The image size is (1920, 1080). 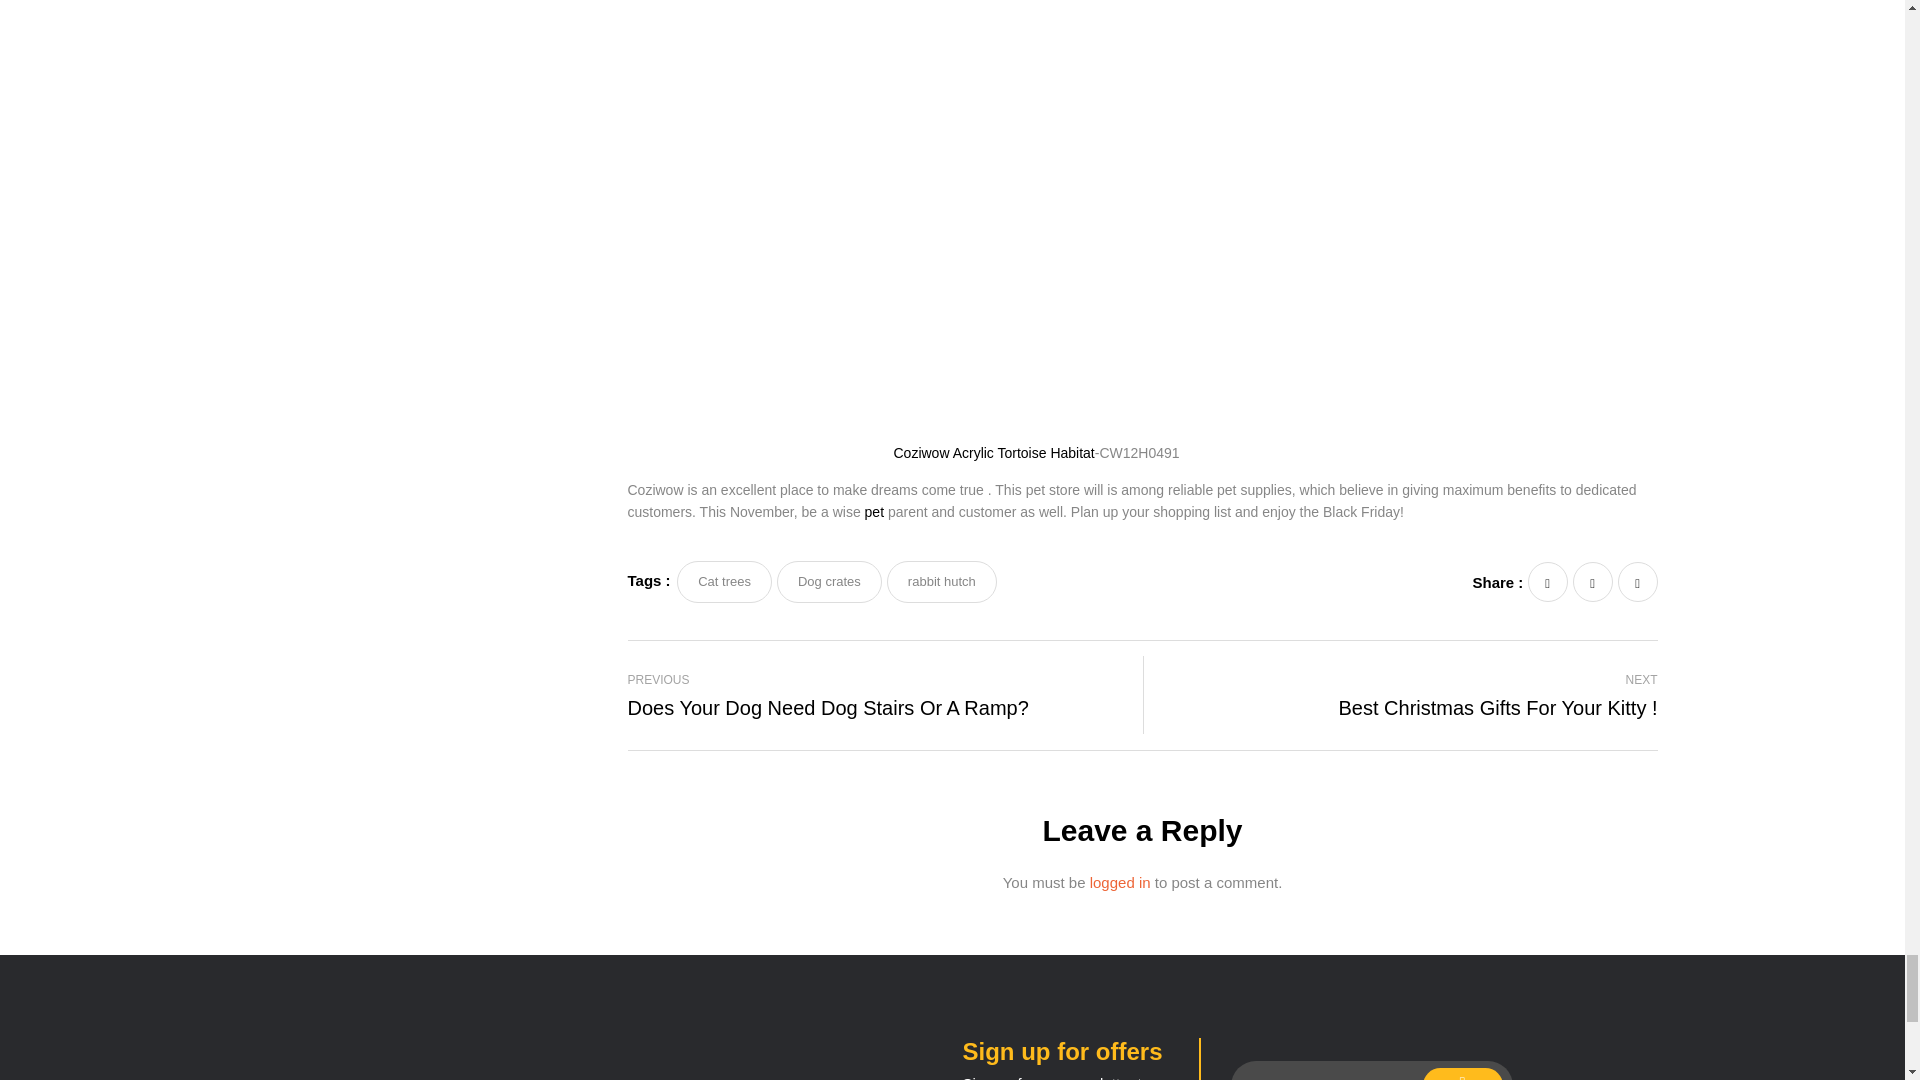 What do you see at coordinates (1638, 581) in the screenshot?
I see `Pinterest` at bounding box center [1638, 581].